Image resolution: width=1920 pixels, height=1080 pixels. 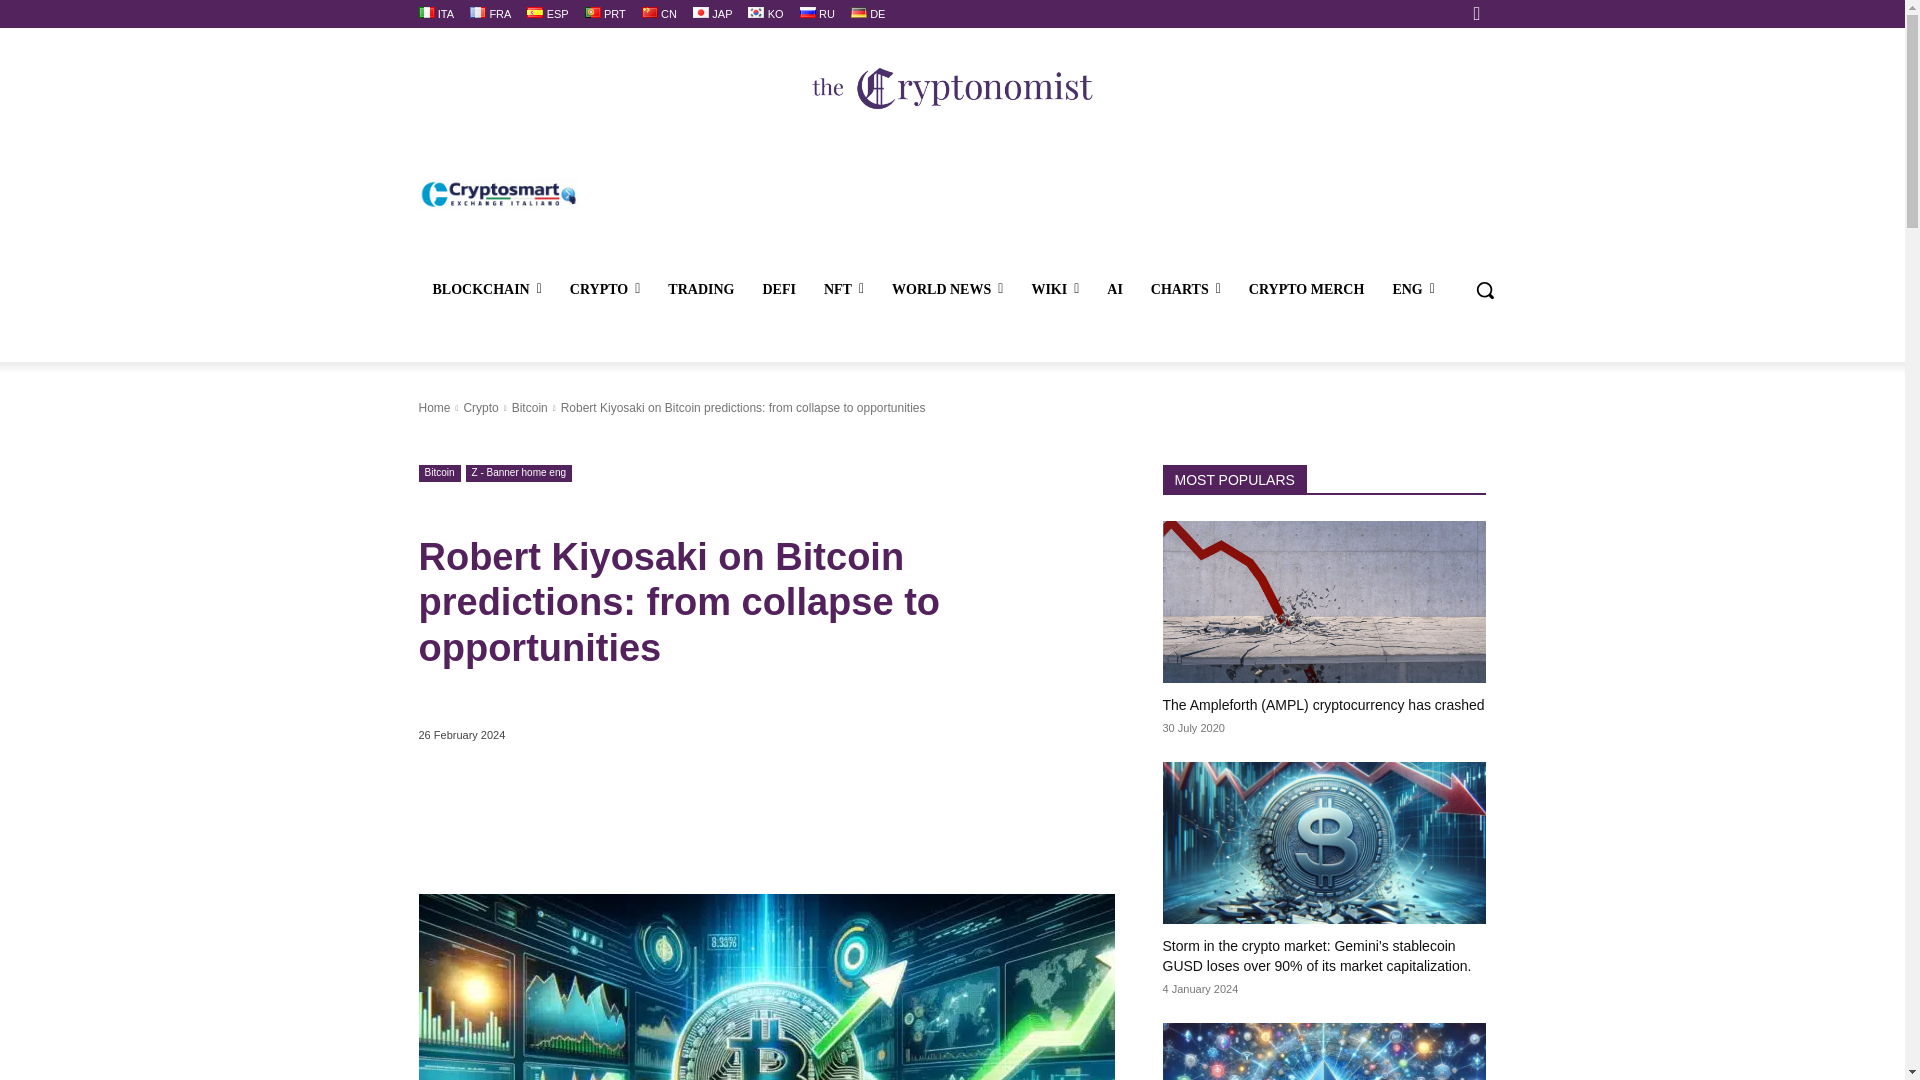 What do you see at coordinates (480, 407) in the screenshot?
I see `View all posts in Crypto` at bounding box center [480, 407].